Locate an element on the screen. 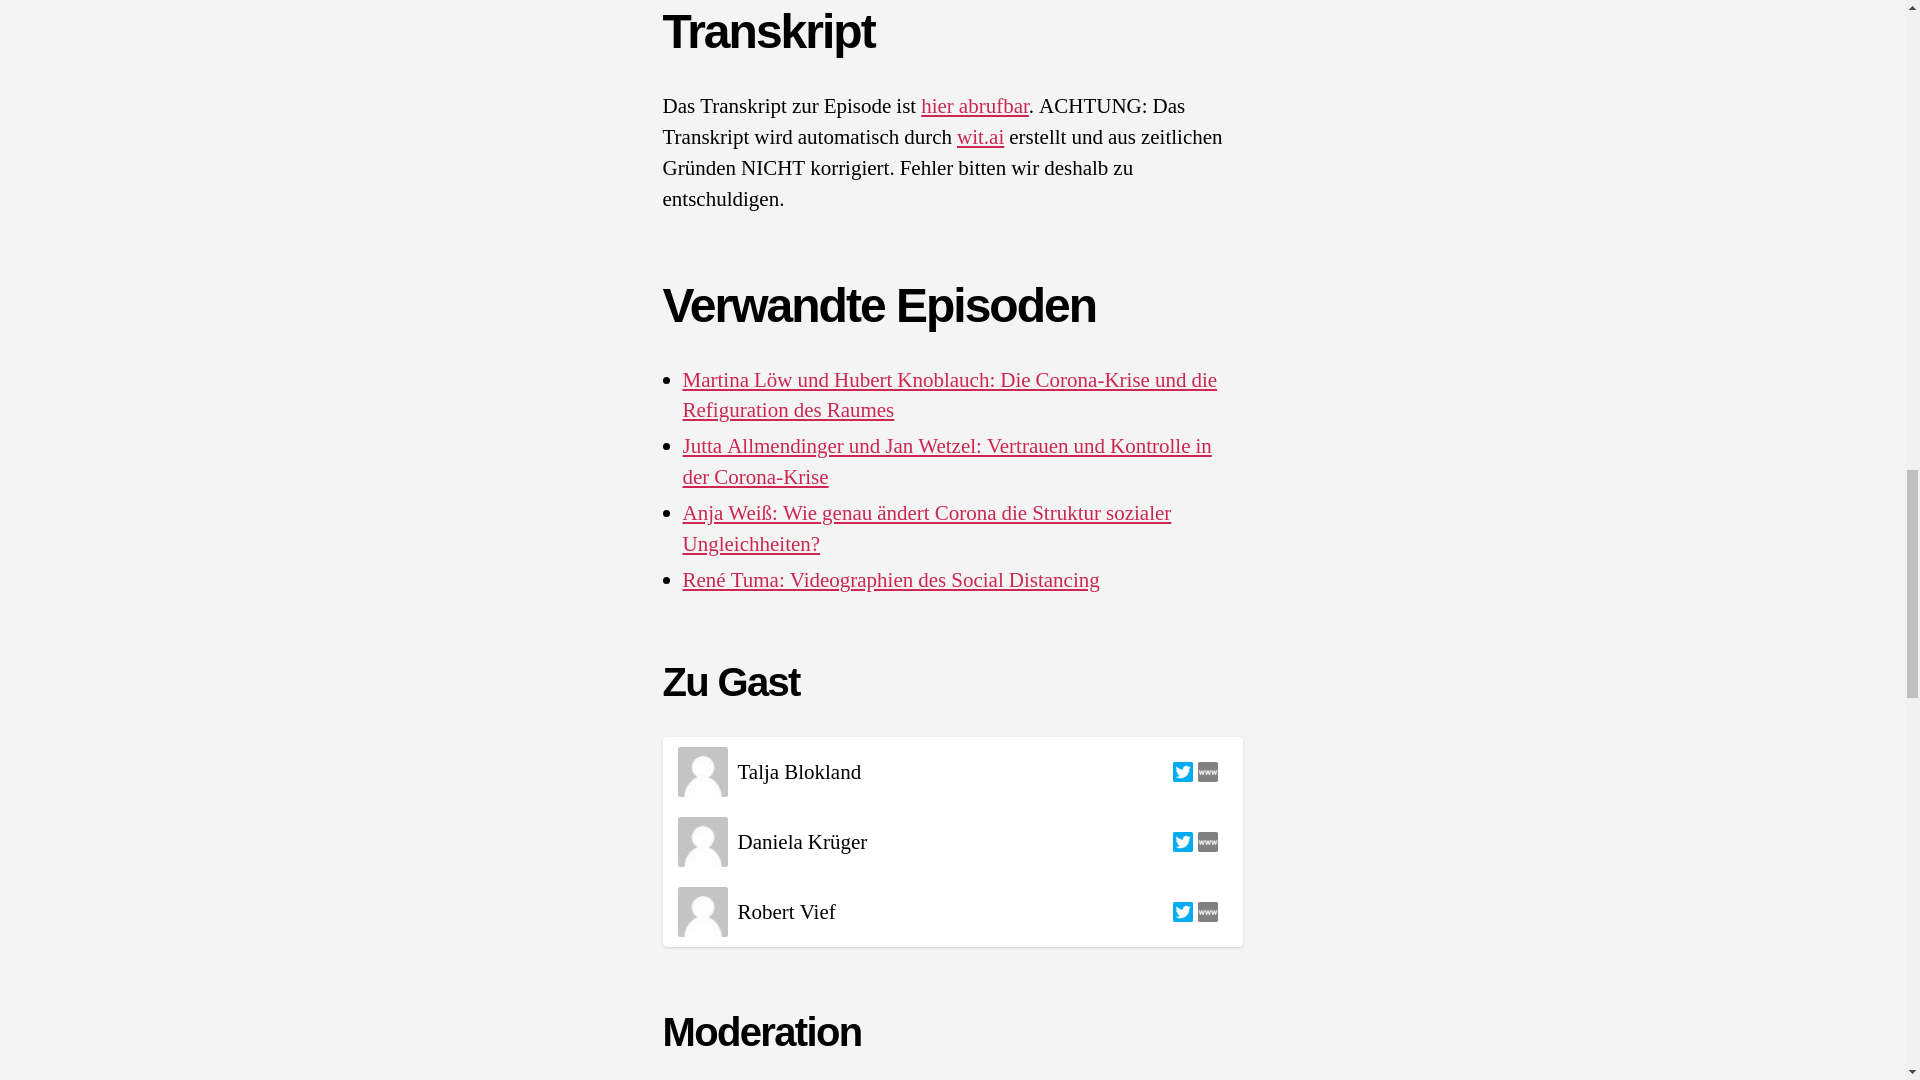 This screenshot has width=1920, height=1080. Website is located at coordinates (1204, 912).